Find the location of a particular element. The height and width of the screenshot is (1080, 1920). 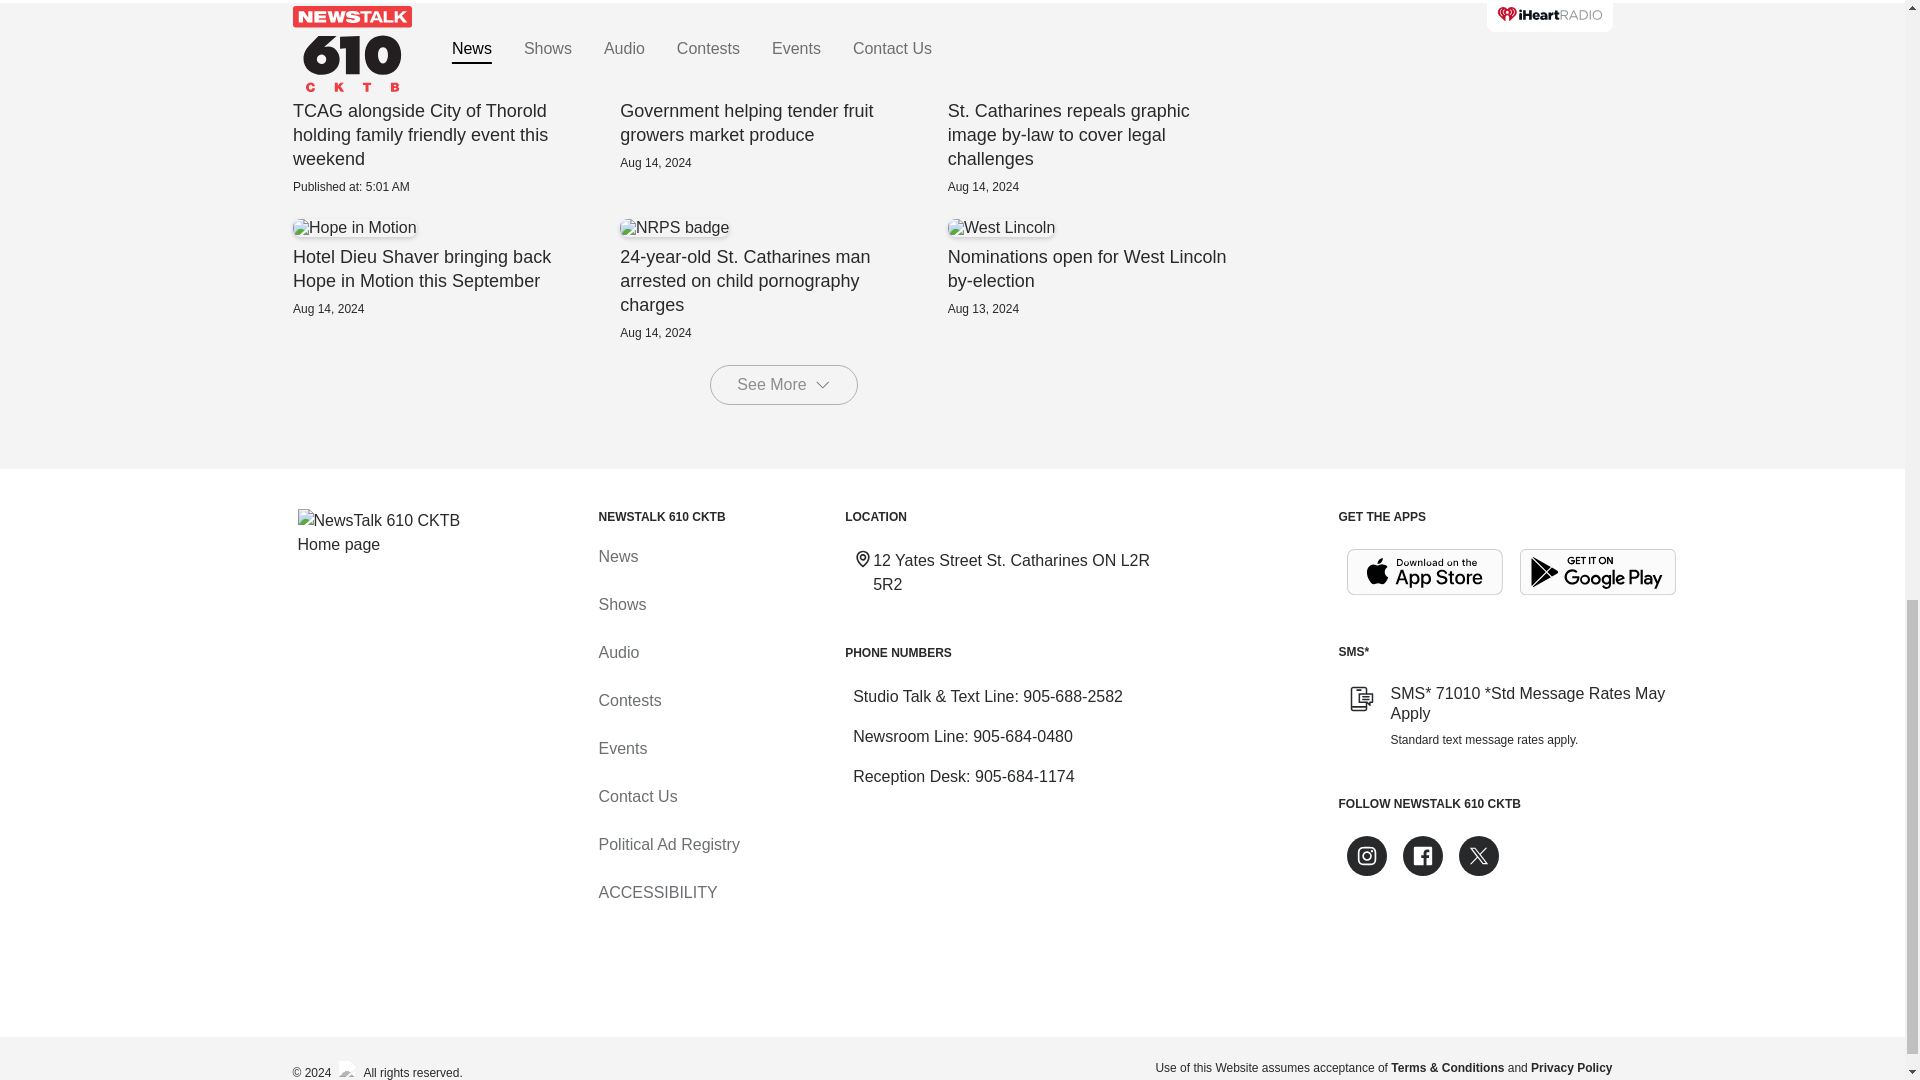

905-684-0480 is located at coordinates (1023, 736).